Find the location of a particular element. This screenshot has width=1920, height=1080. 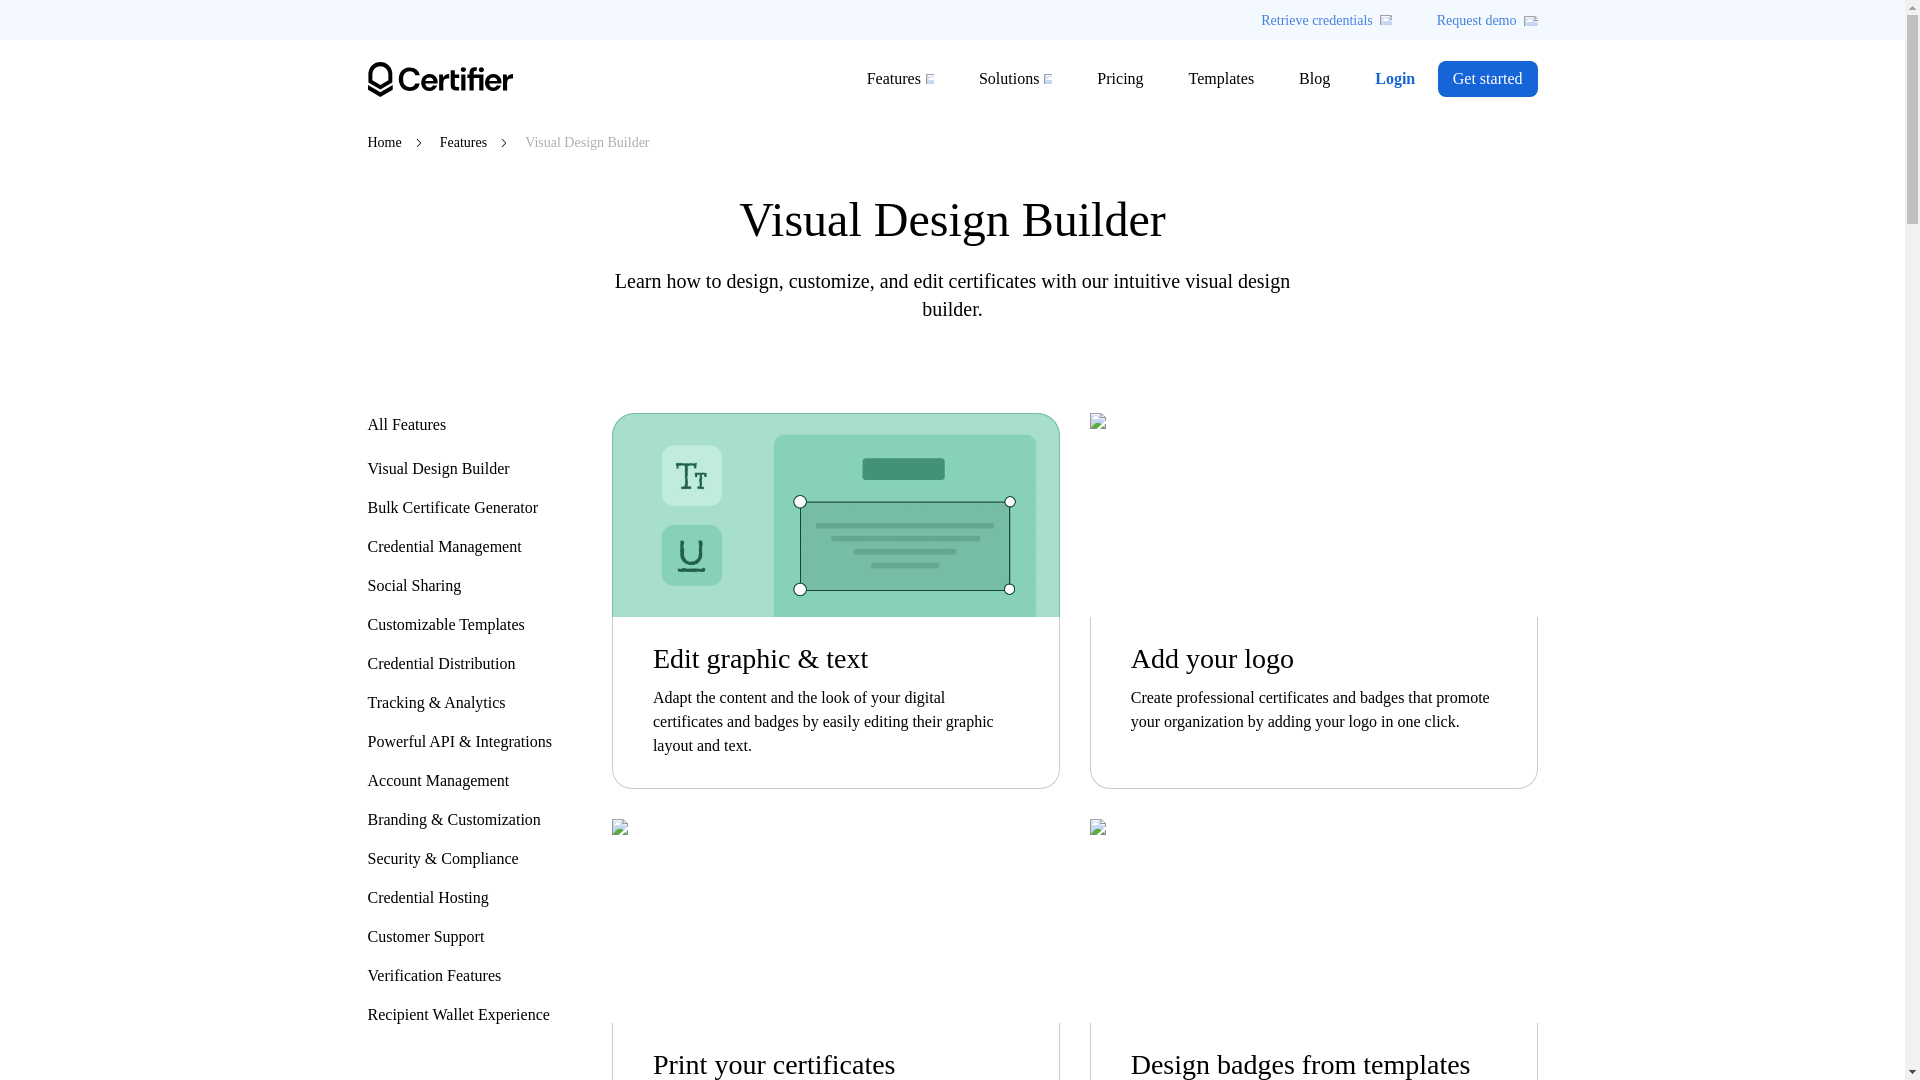

All Features is located at coordinates (460, 424).